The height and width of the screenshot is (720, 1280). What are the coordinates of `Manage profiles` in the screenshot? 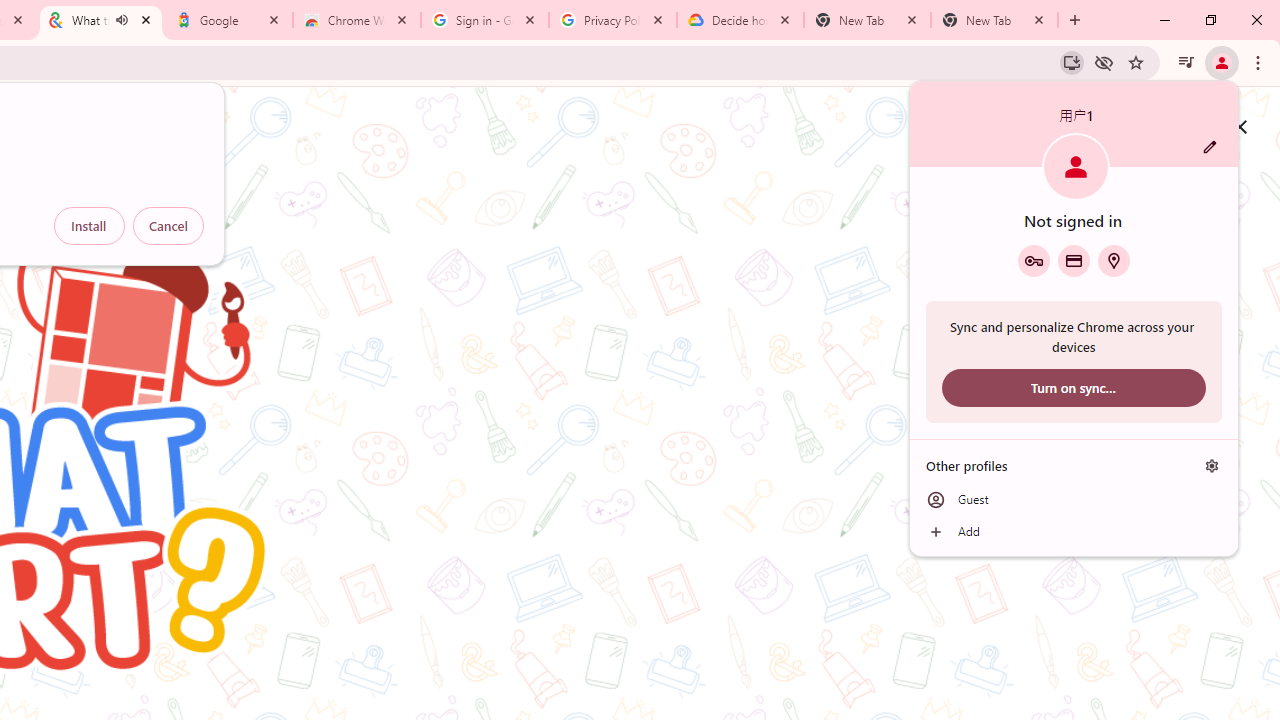 It's located at (1212, 465).